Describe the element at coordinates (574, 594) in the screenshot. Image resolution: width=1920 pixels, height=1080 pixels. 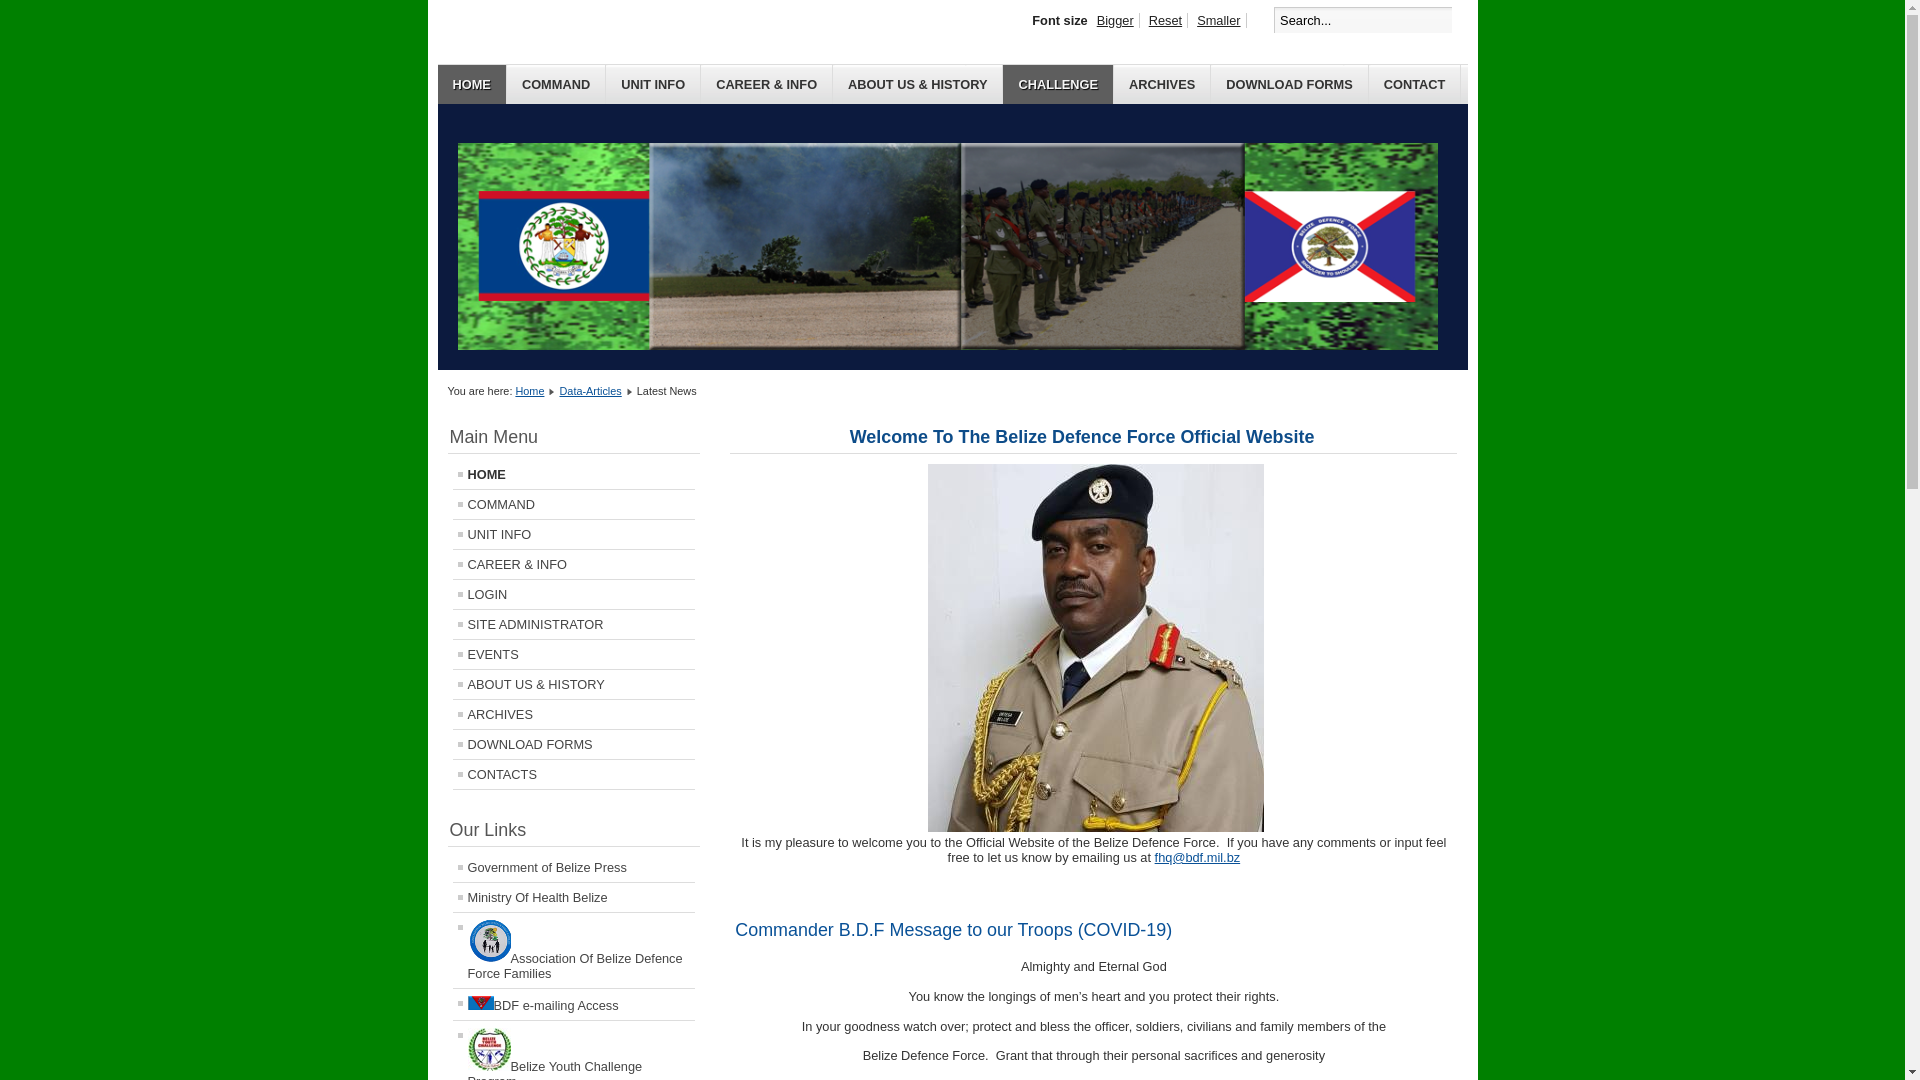
I see `LOGIN` at that location.